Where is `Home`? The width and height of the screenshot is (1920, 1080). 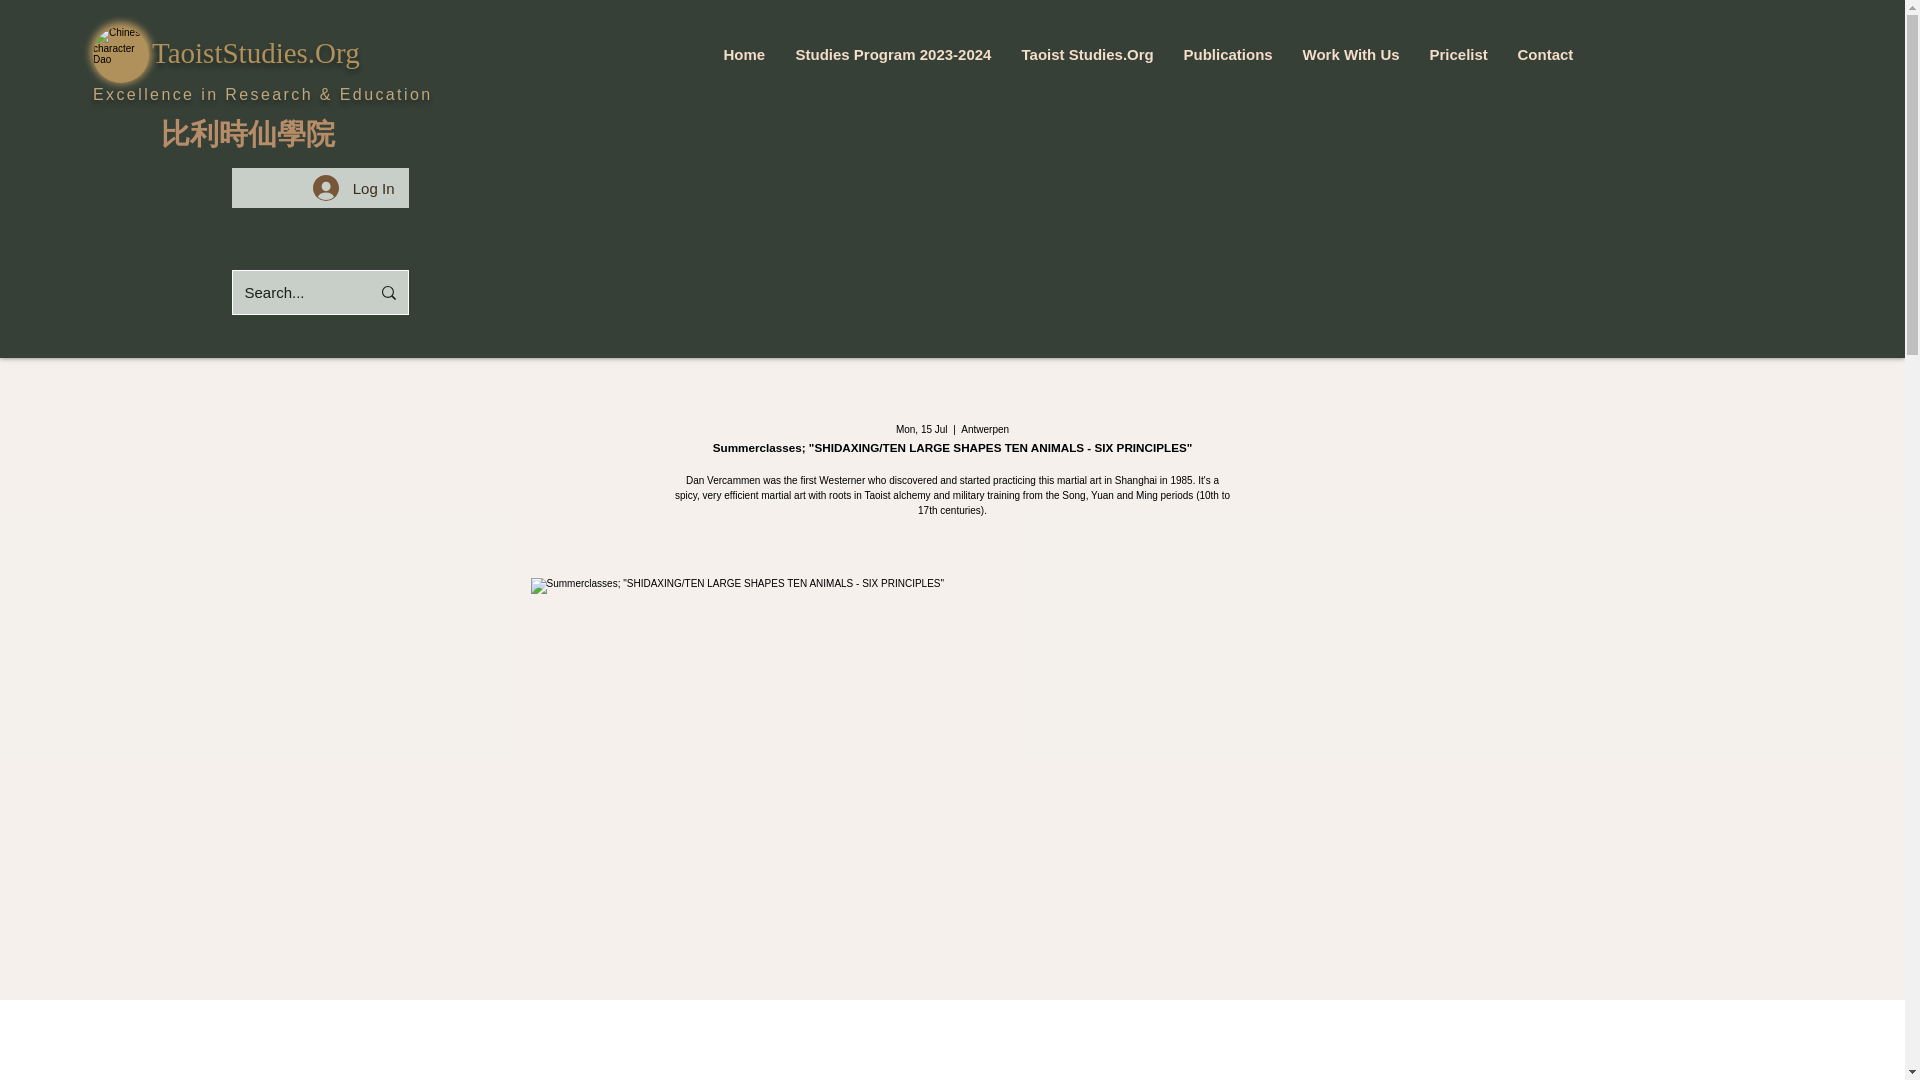
Home is located at coordinates (744, 54).